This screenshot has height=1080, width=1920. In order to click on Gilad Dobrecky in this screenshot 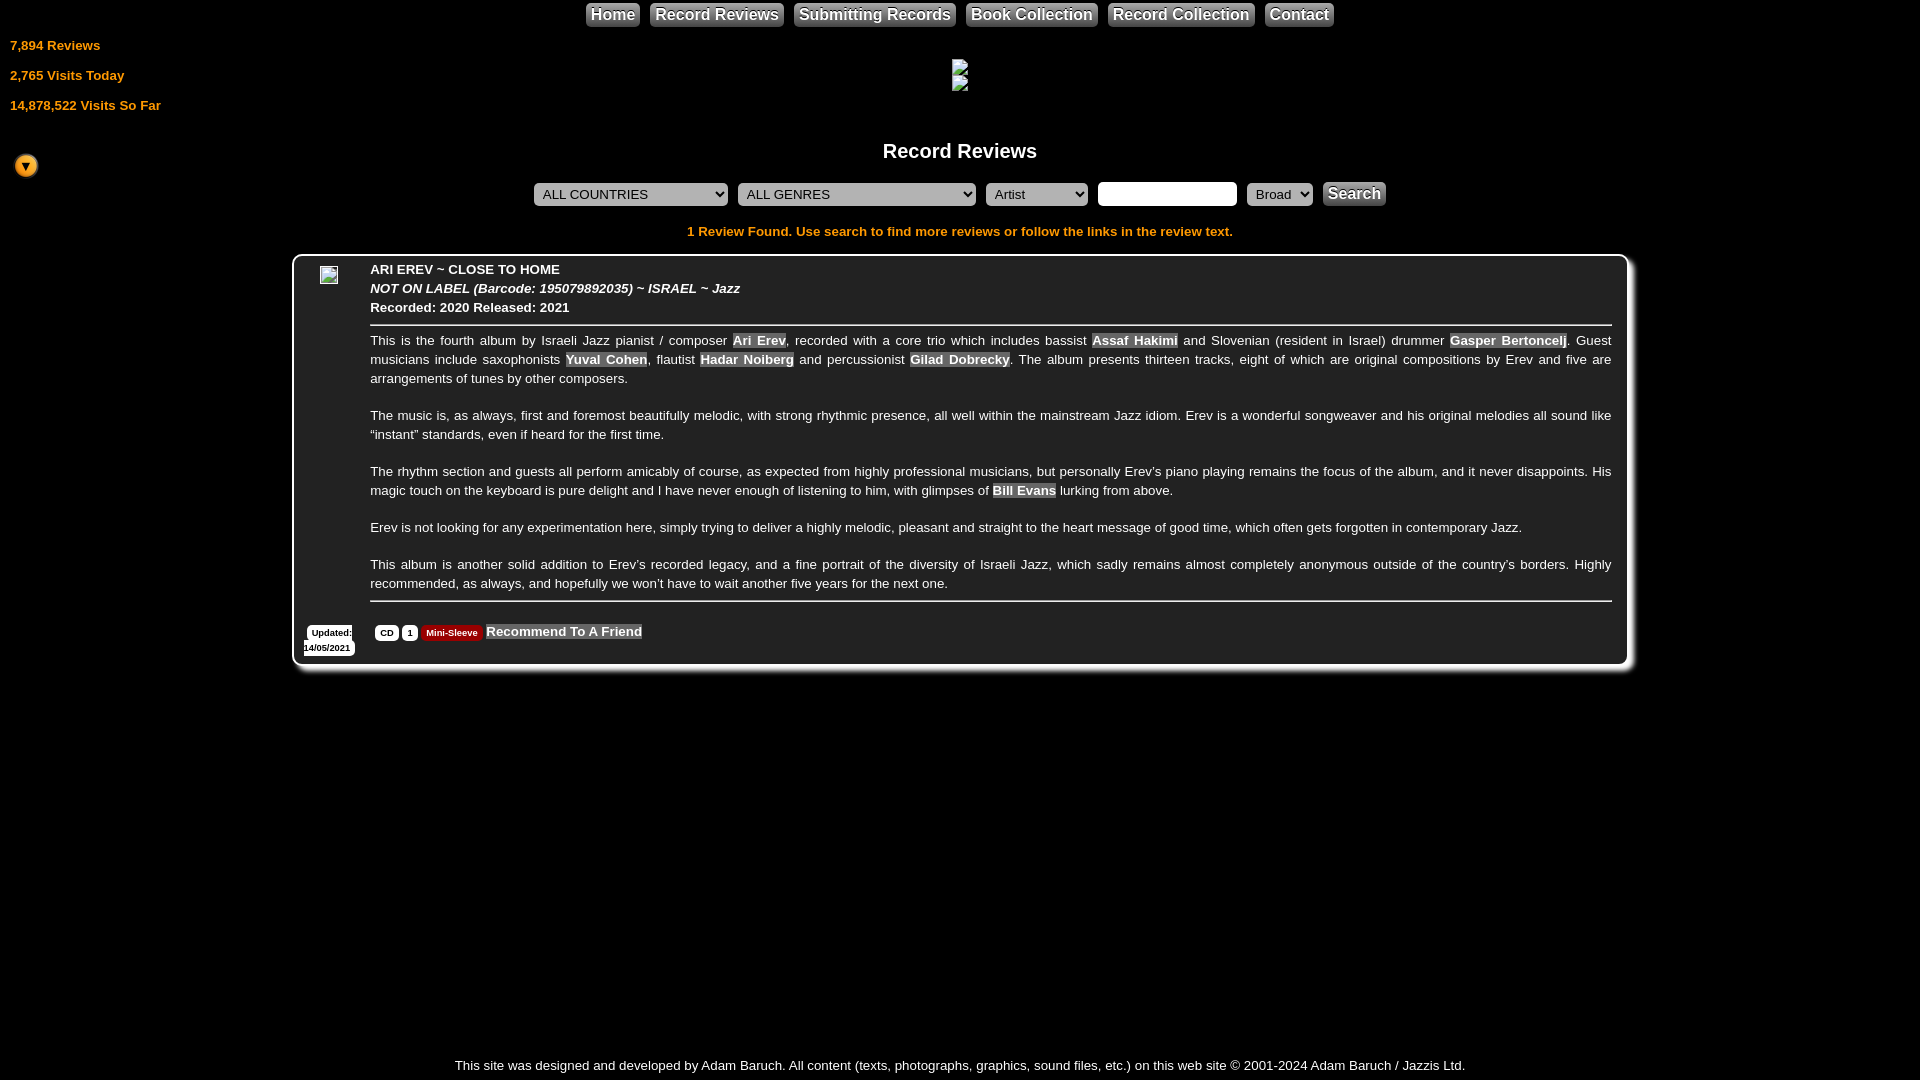, I will do `click(960, 360)`.